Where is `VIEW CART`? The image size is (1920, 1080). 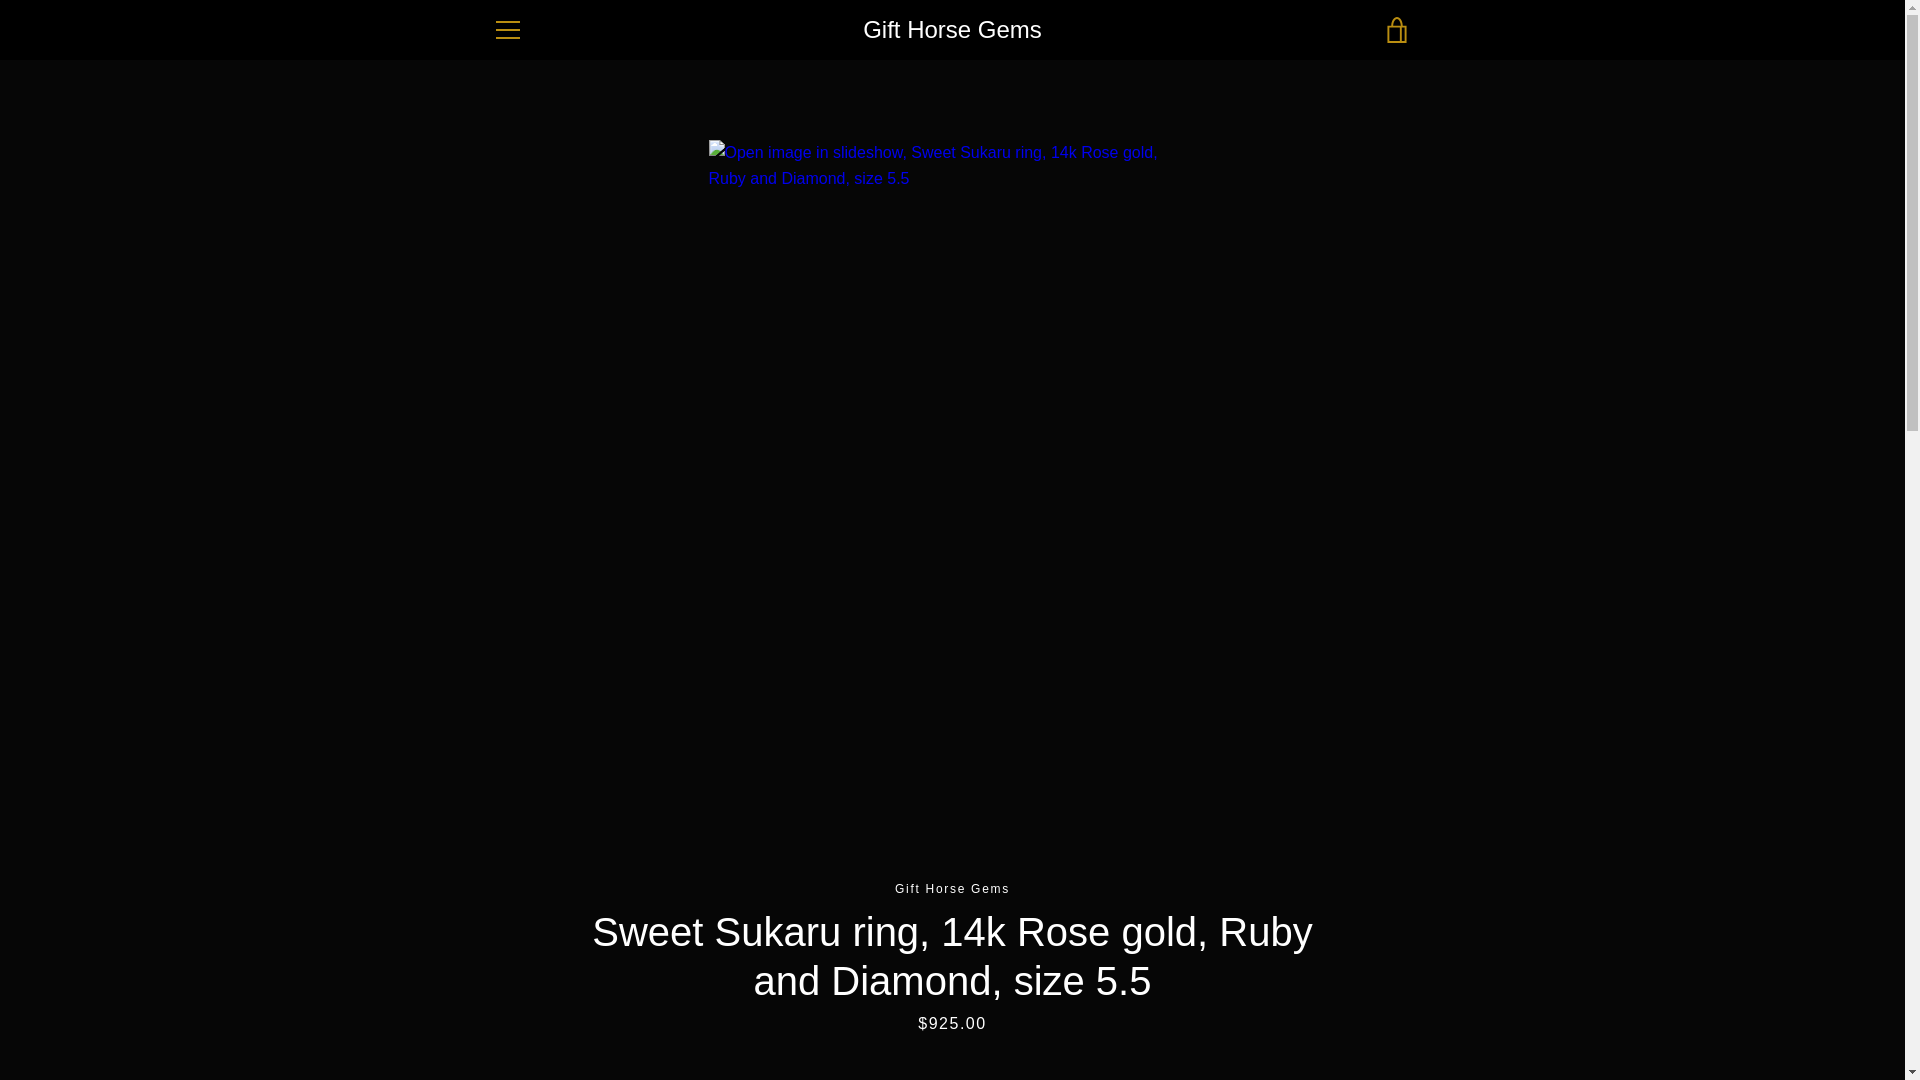 VIEW CART is located at coordinates (1397, 30).